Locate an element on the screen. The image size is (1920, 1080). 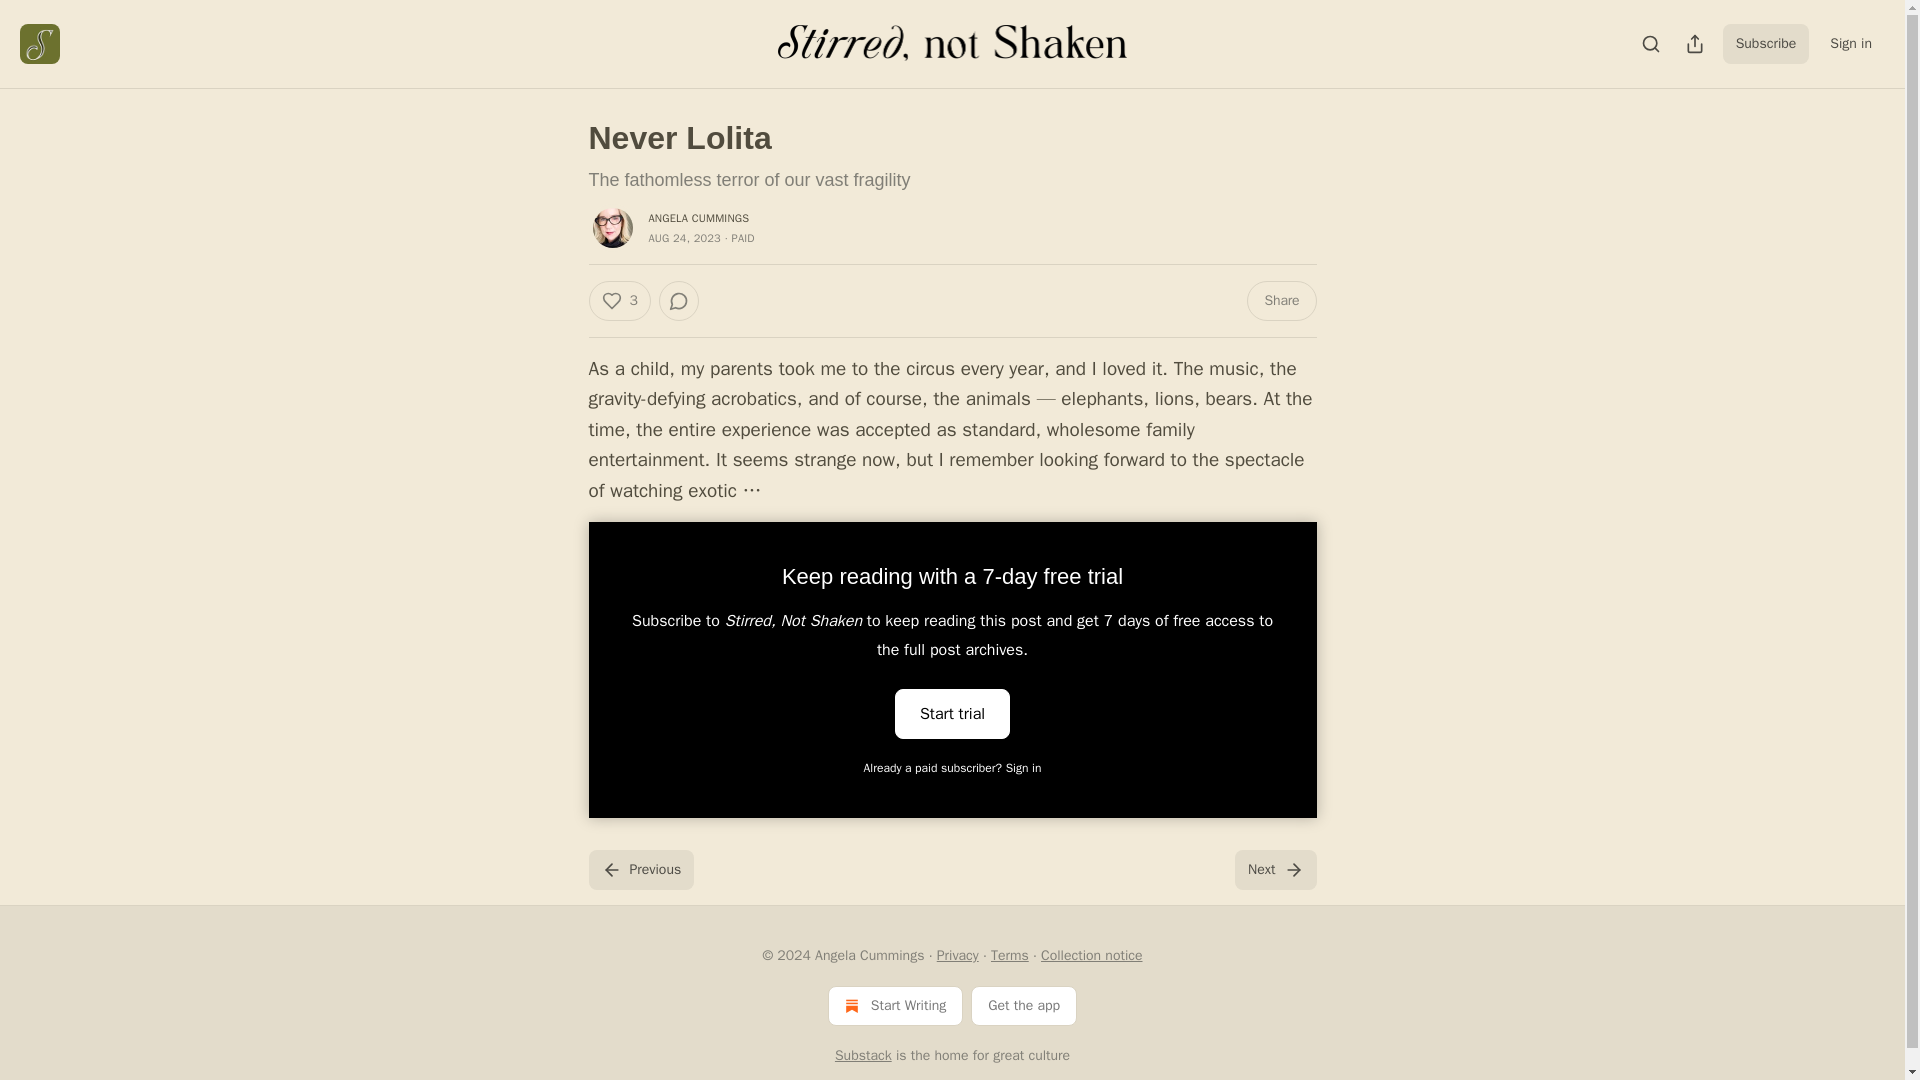
Start trial is located at coordinates (952, 714).